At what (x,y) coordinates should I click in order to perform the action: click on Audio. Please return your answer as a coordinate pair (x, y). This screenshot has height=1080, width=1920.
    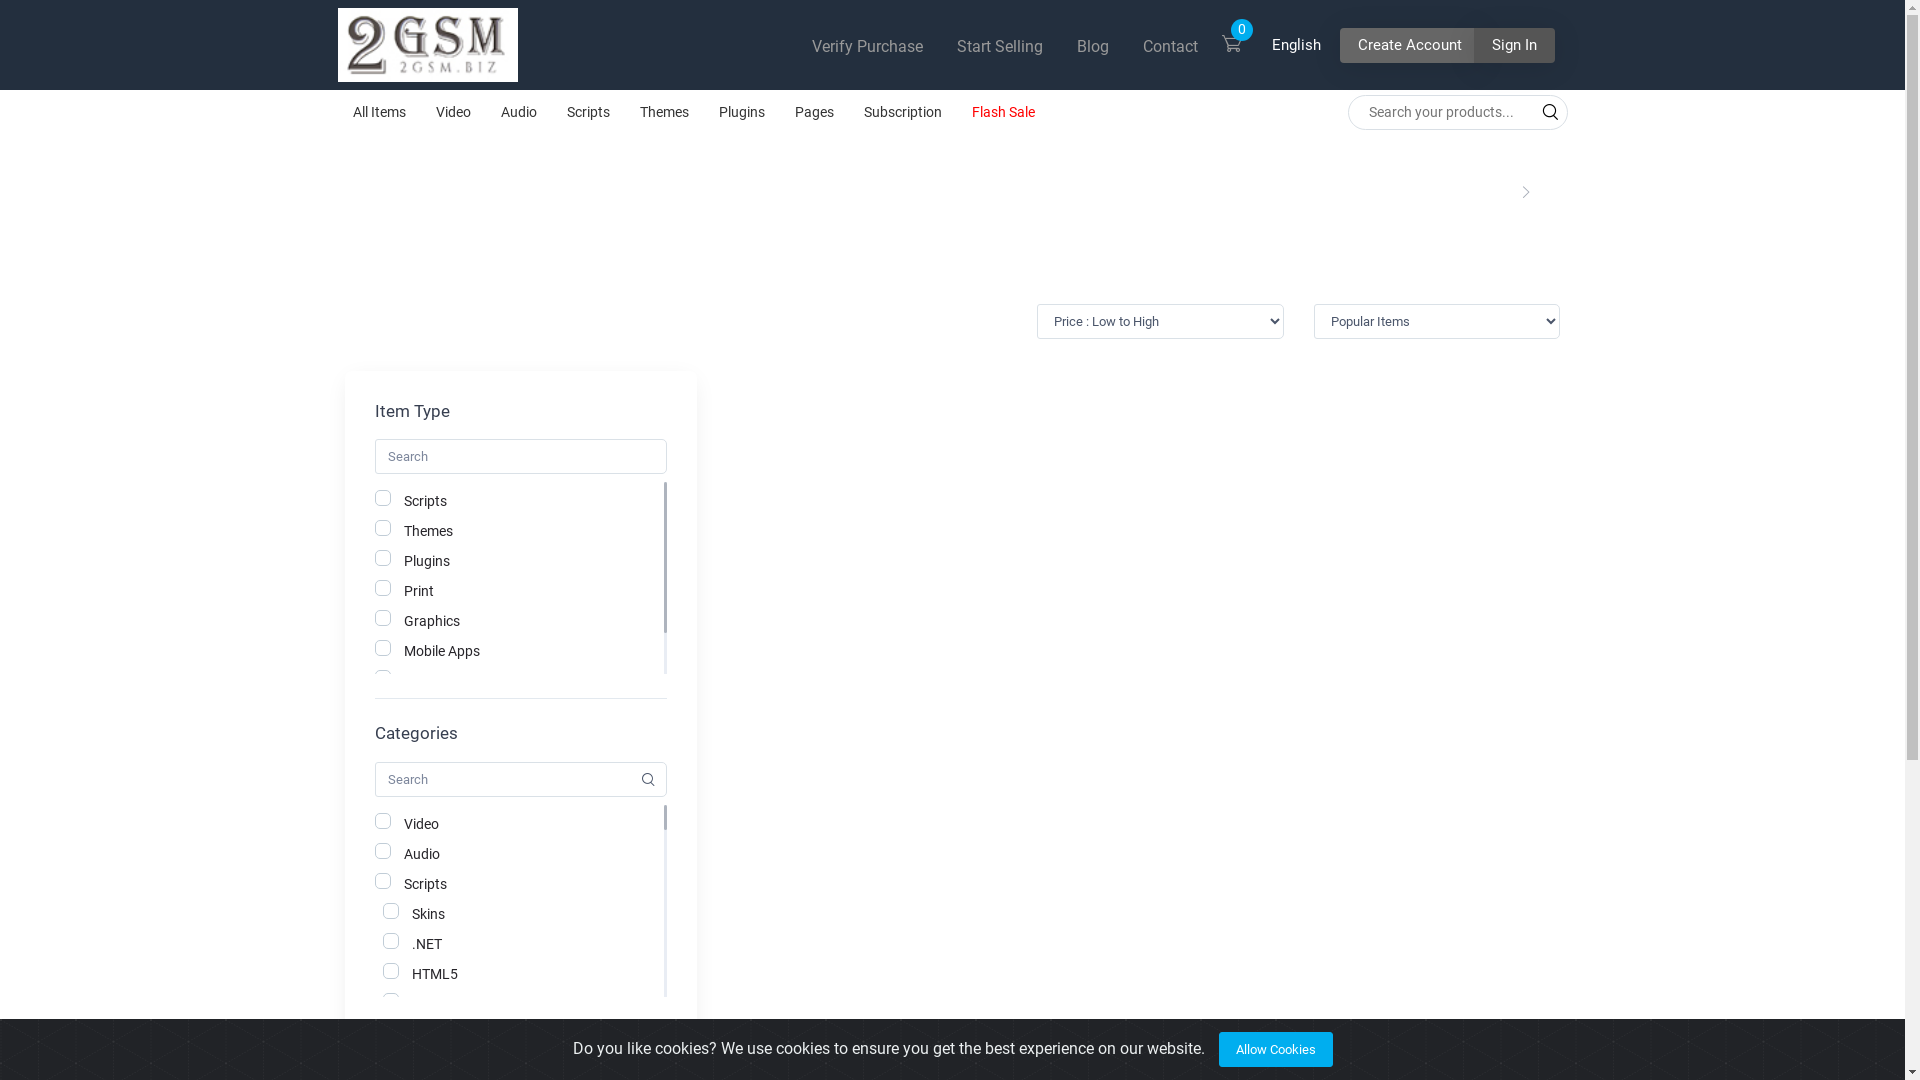
    Looking at the image, I should click on (519, 112).